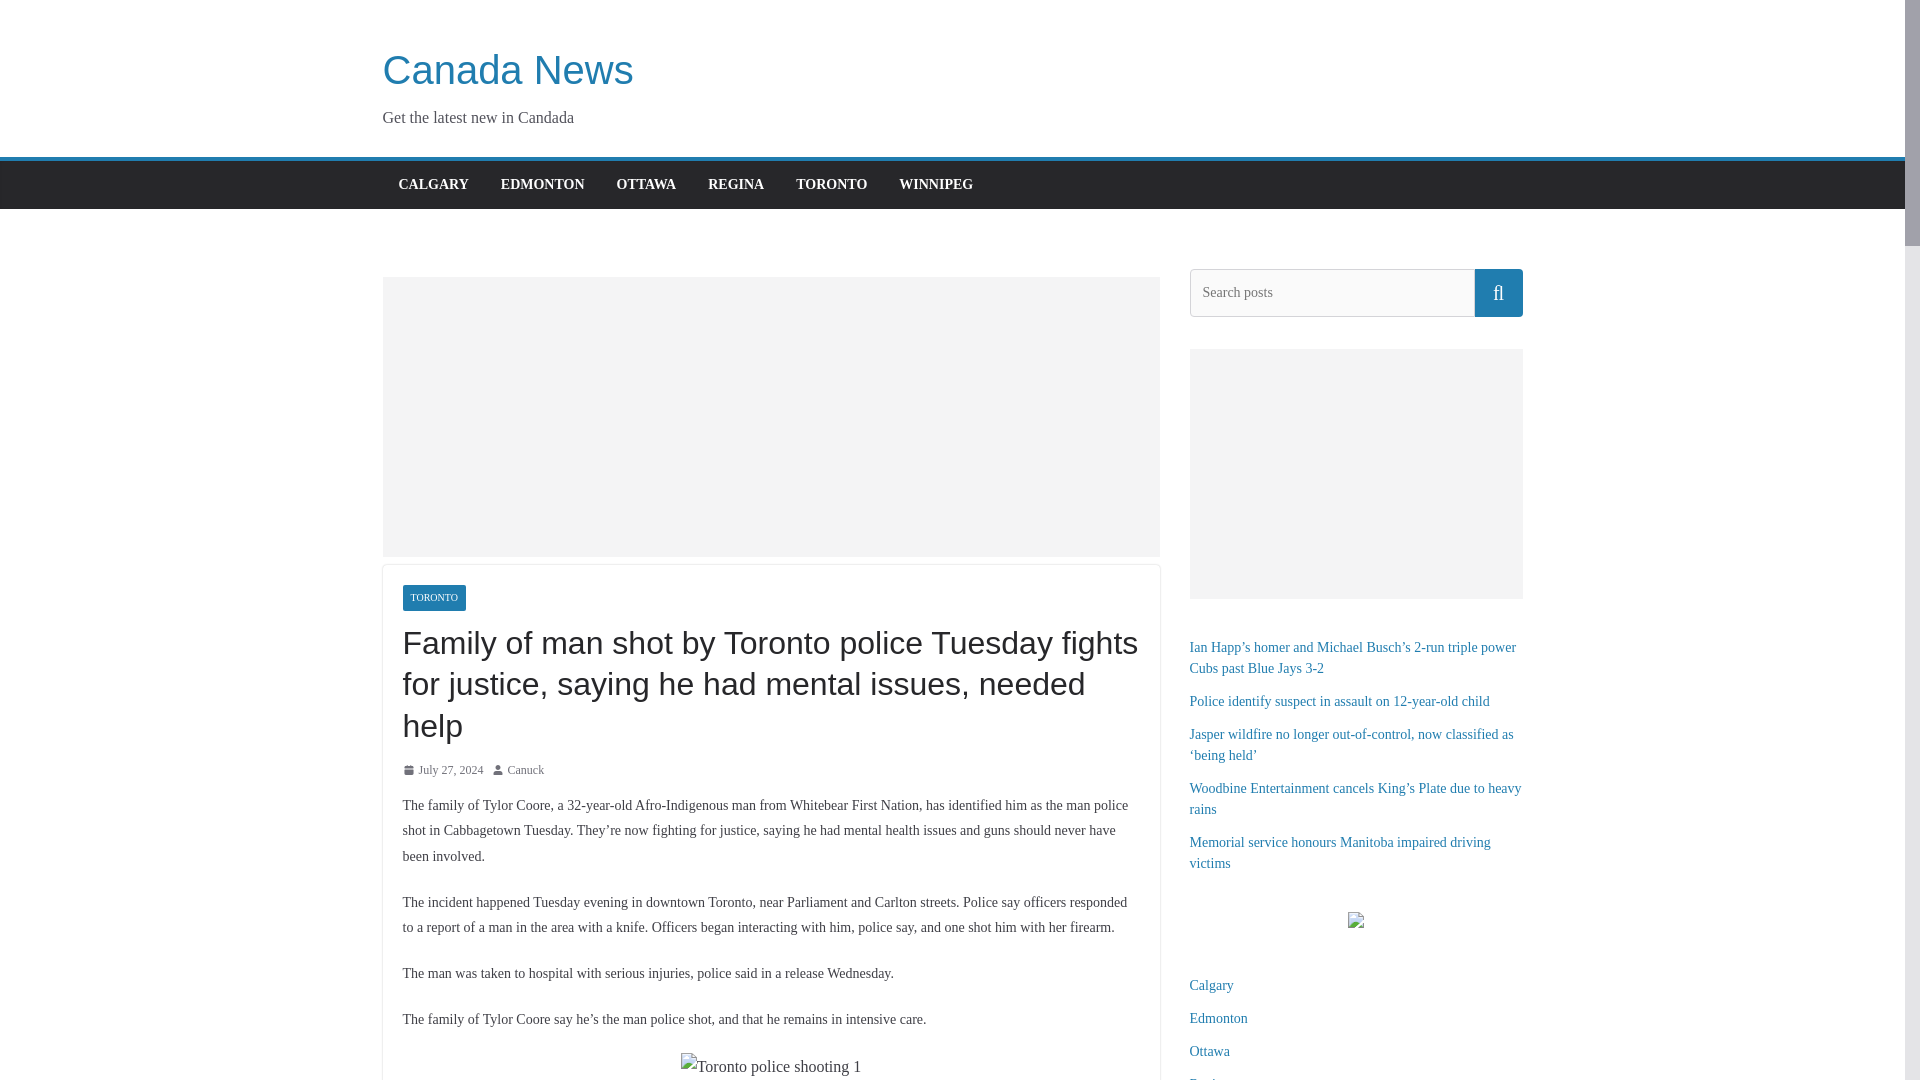 Image resolution: width=1920 pixels, height=1080 pixels. I want to click on WINNIPEG, so click(936, 184).